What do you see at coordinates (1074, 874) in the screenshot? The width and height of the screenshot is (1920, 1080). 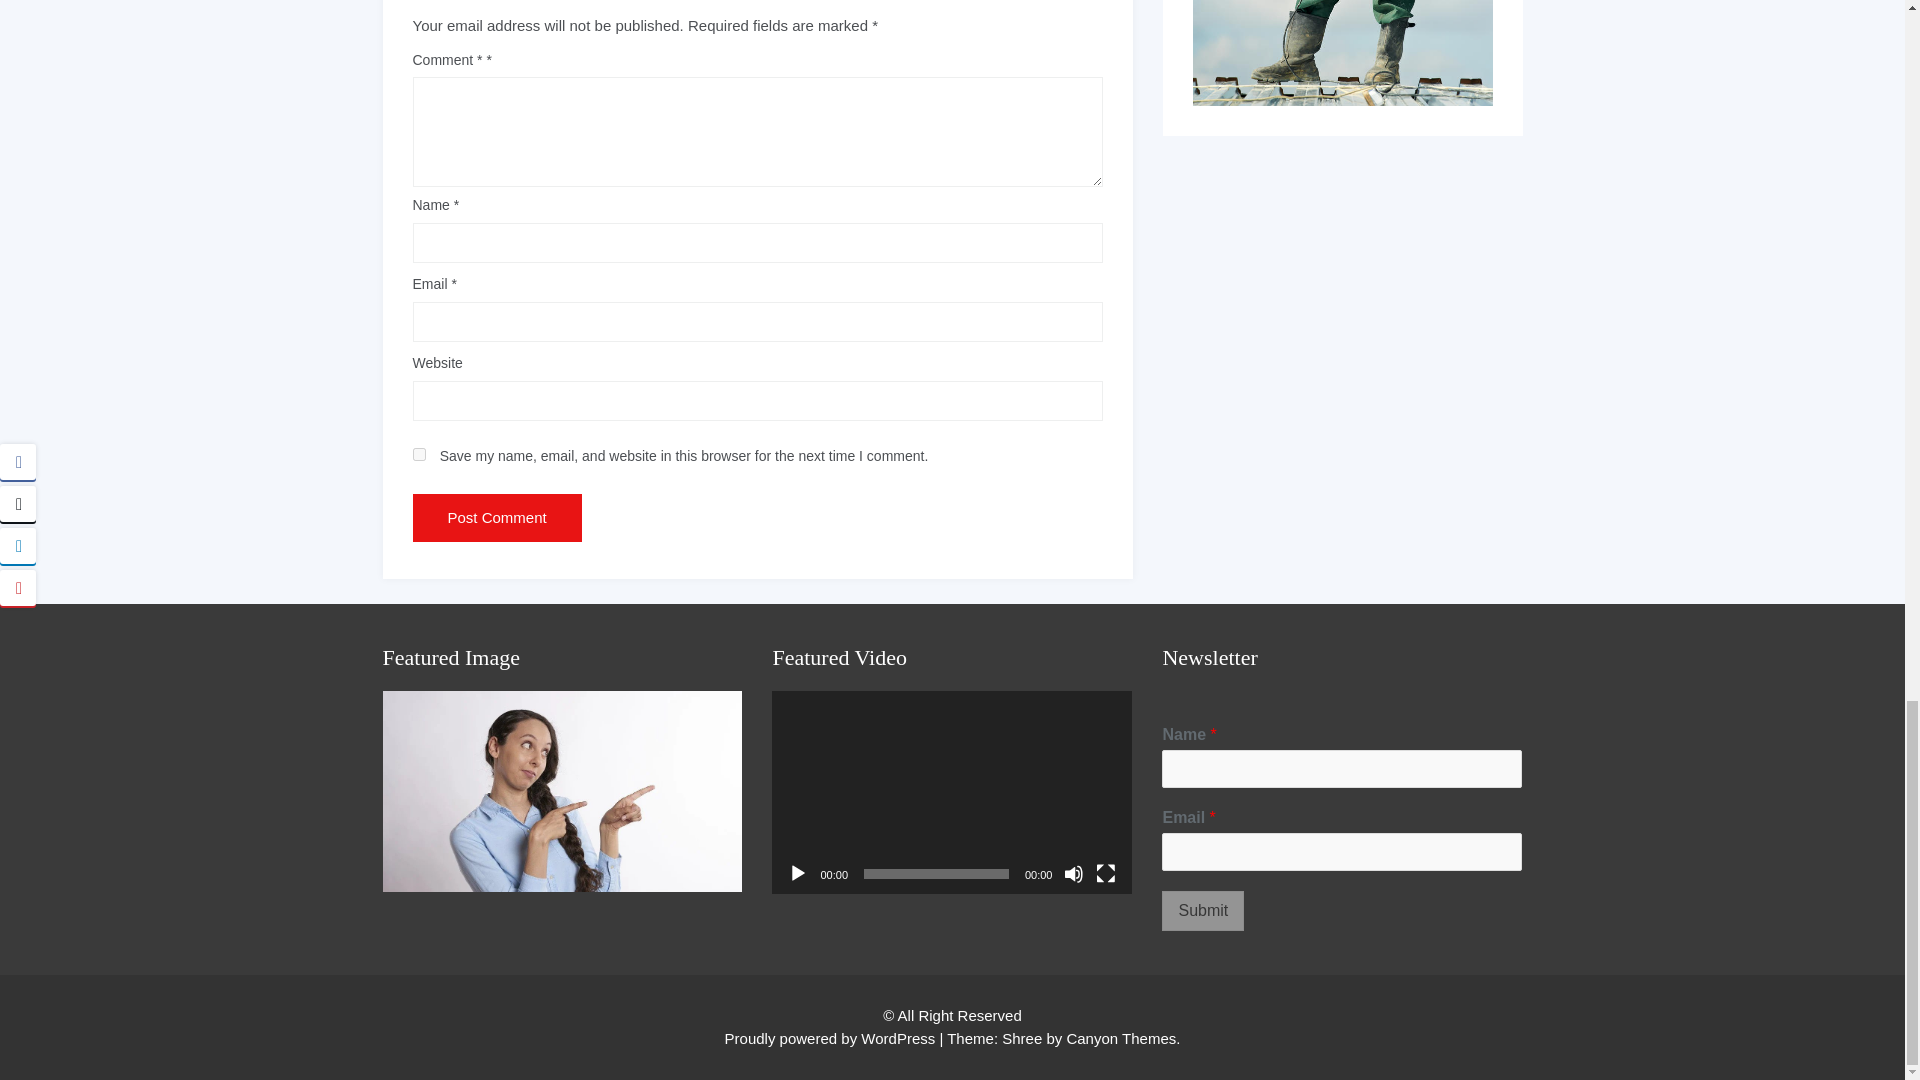 I see `Mute` at bounding box center [1074, 874].